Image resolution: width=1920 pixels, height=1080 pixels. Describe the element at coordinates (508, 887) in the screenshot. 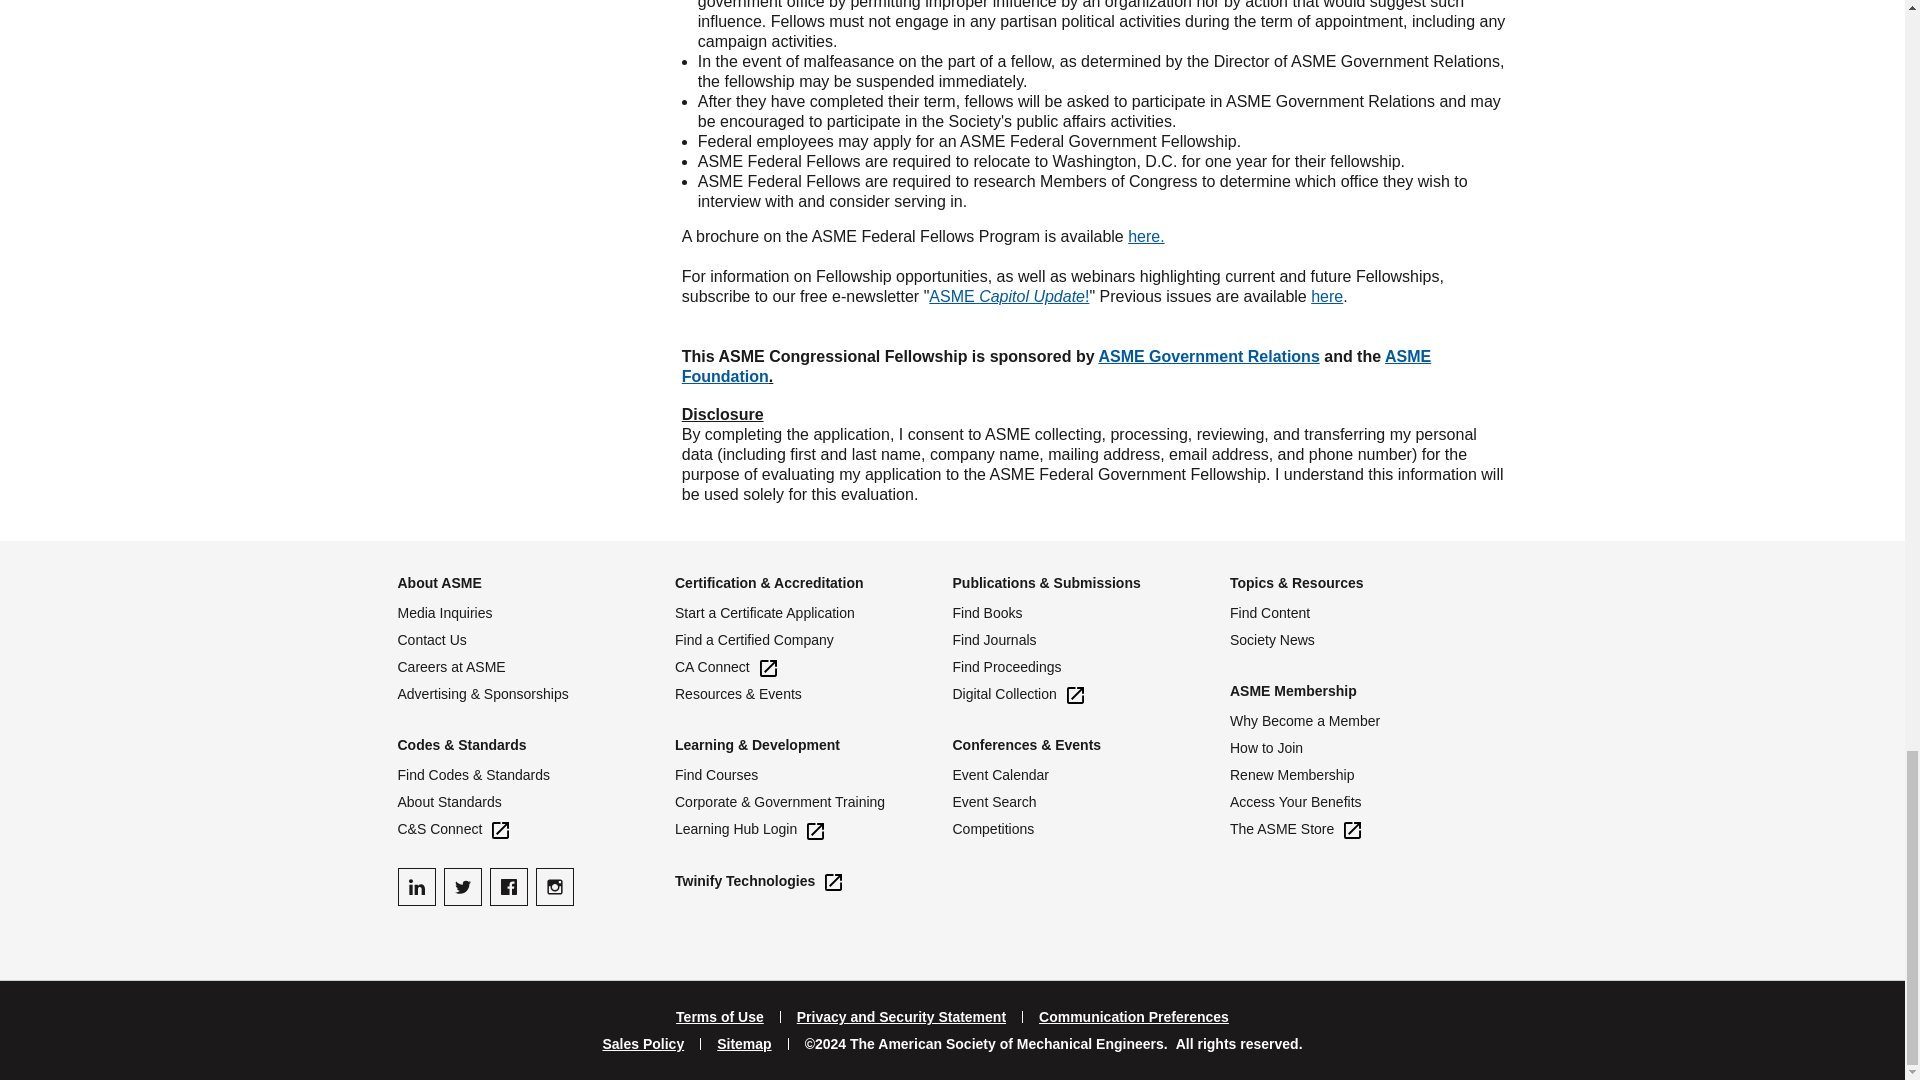

I see `ASME on Facebook` at that location.